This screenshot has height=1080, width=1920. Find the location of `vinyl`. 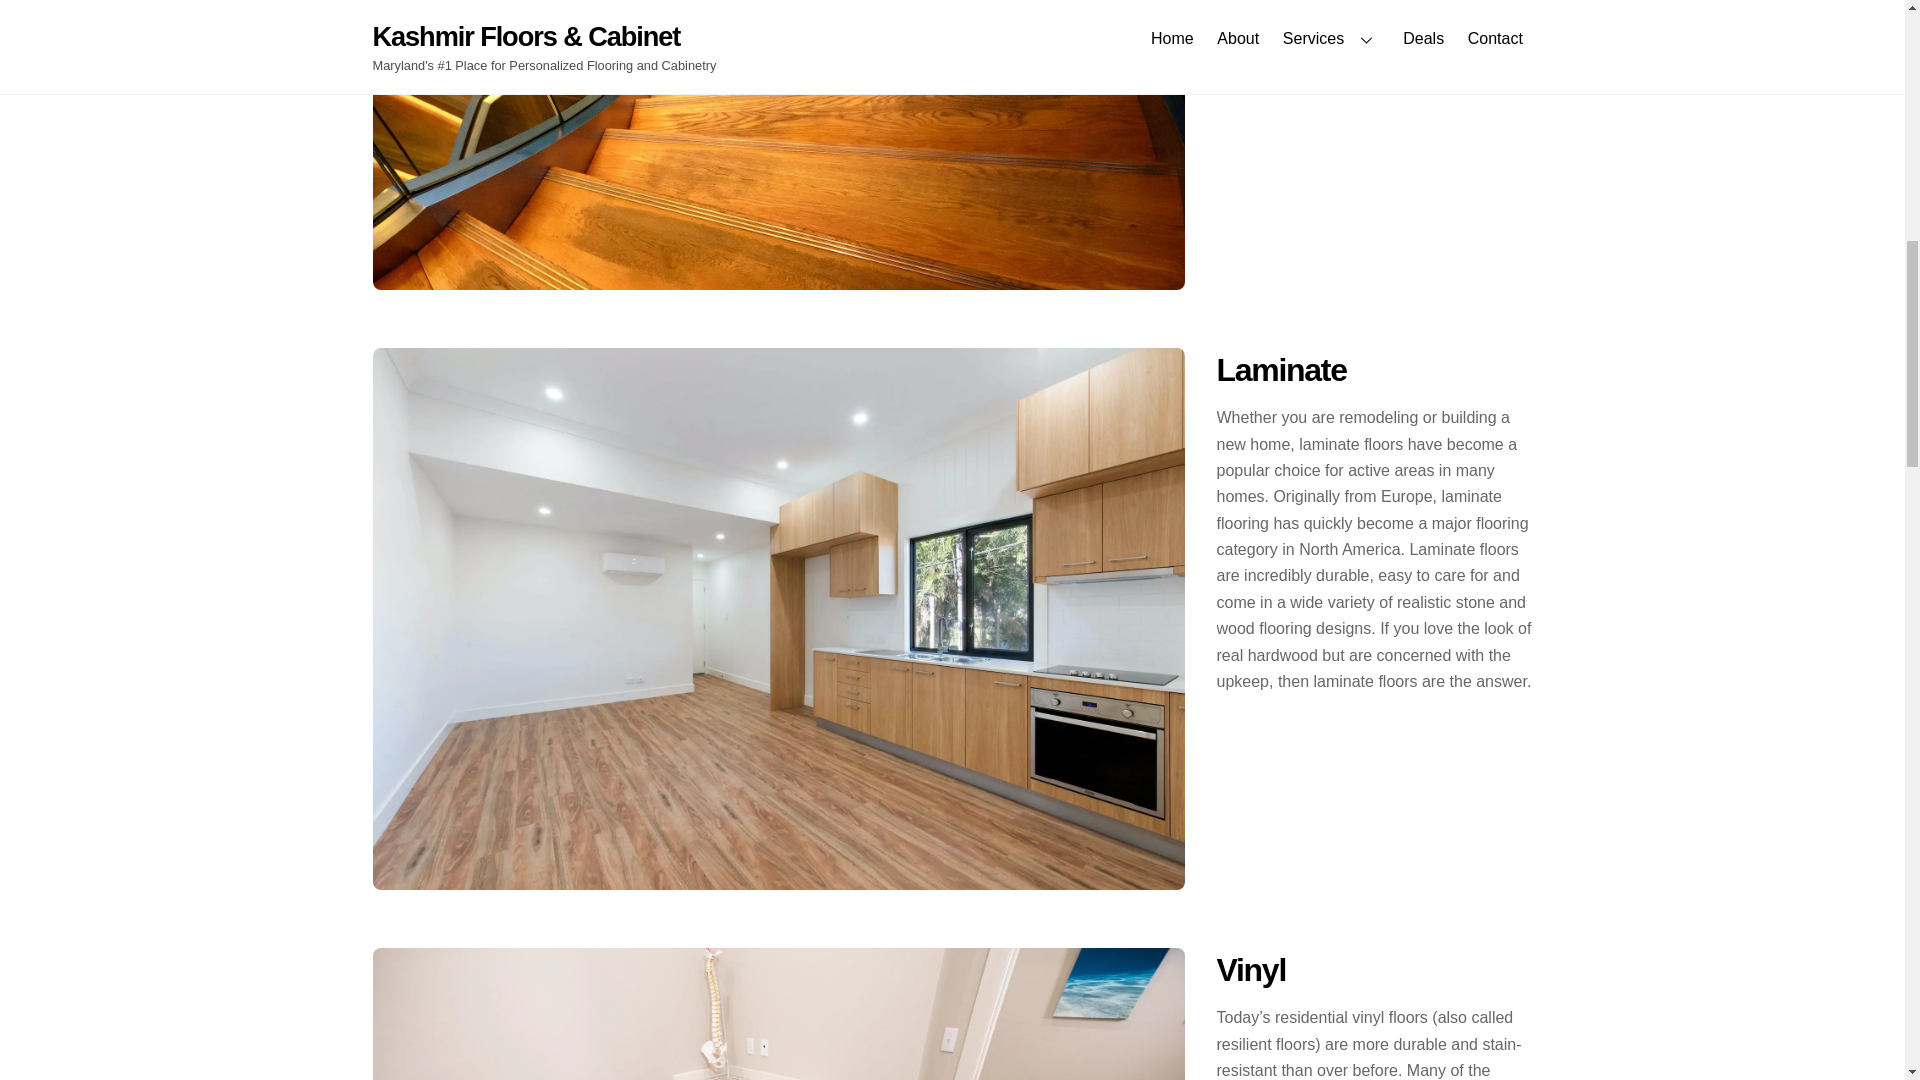

vinyl is located at coordinates (778, 1014).